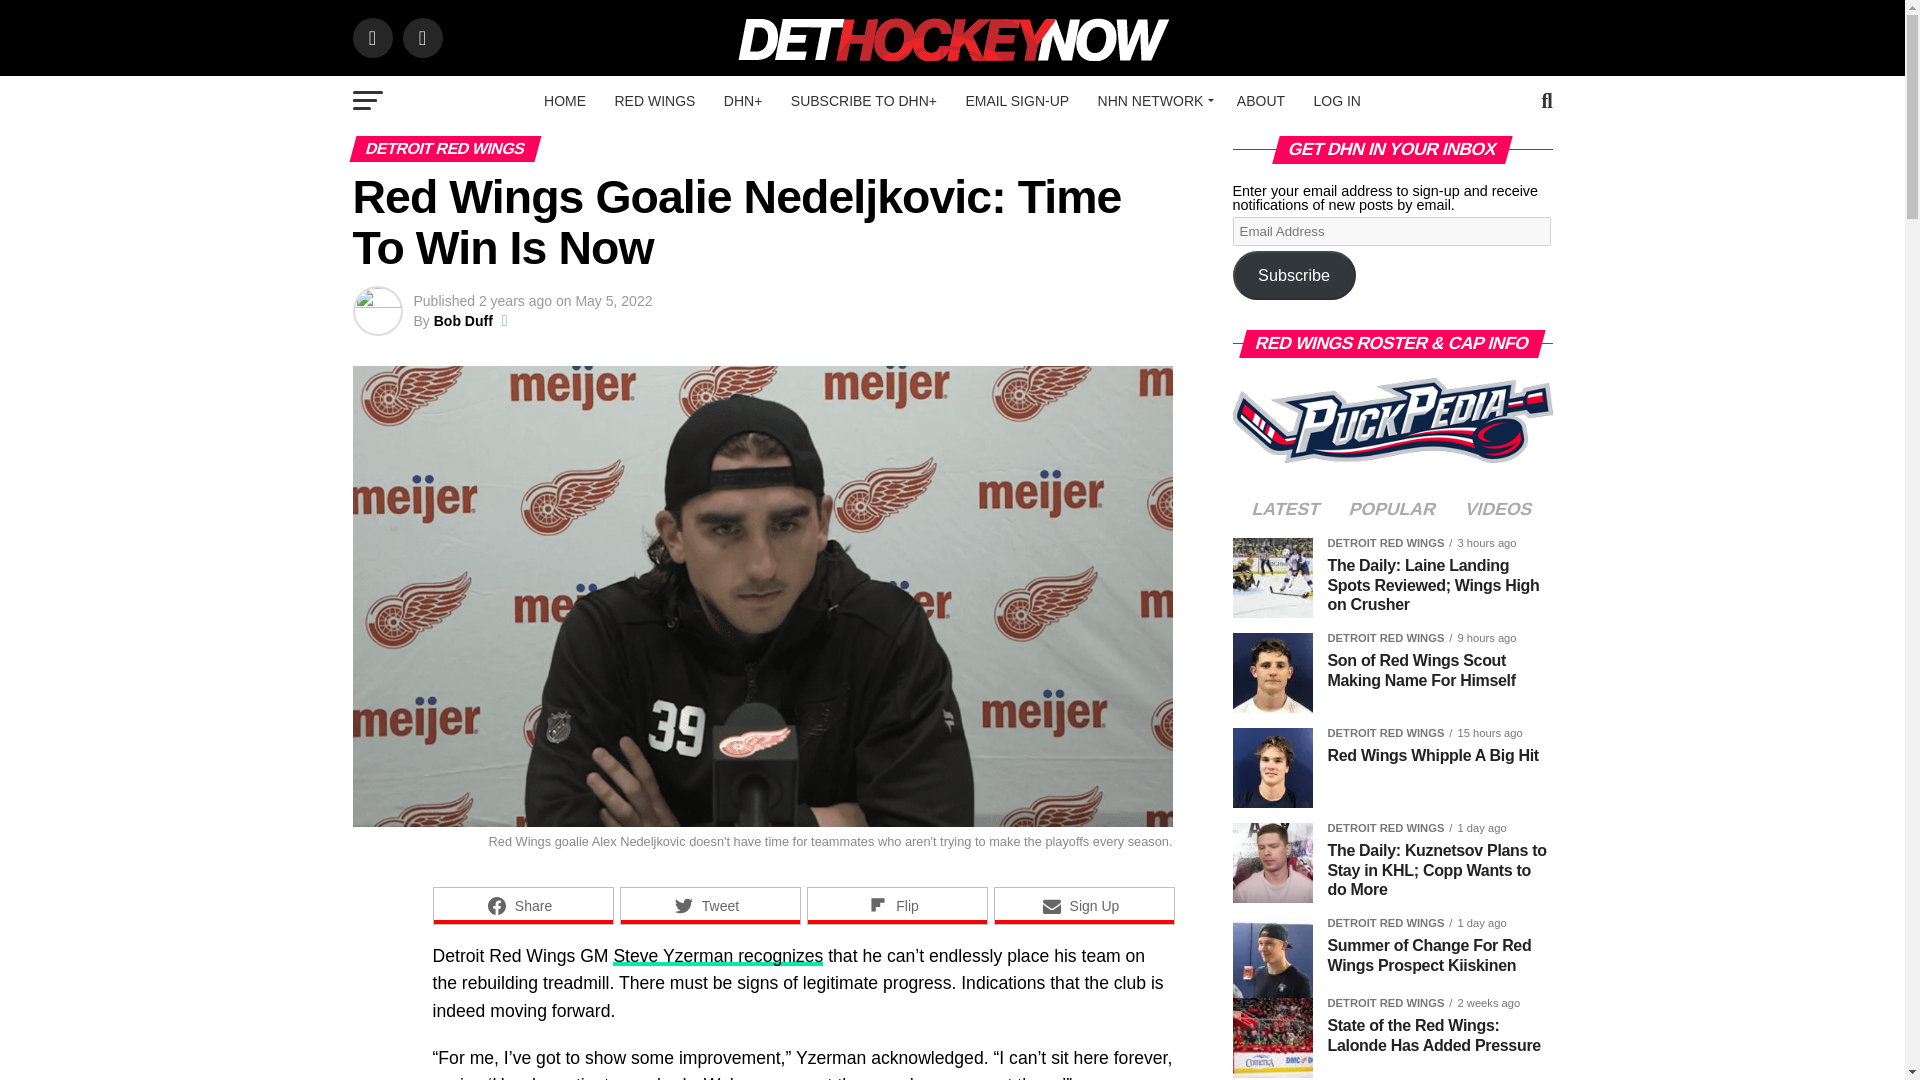  I want to click on Posts by Bob Duff, so click(463, 321).